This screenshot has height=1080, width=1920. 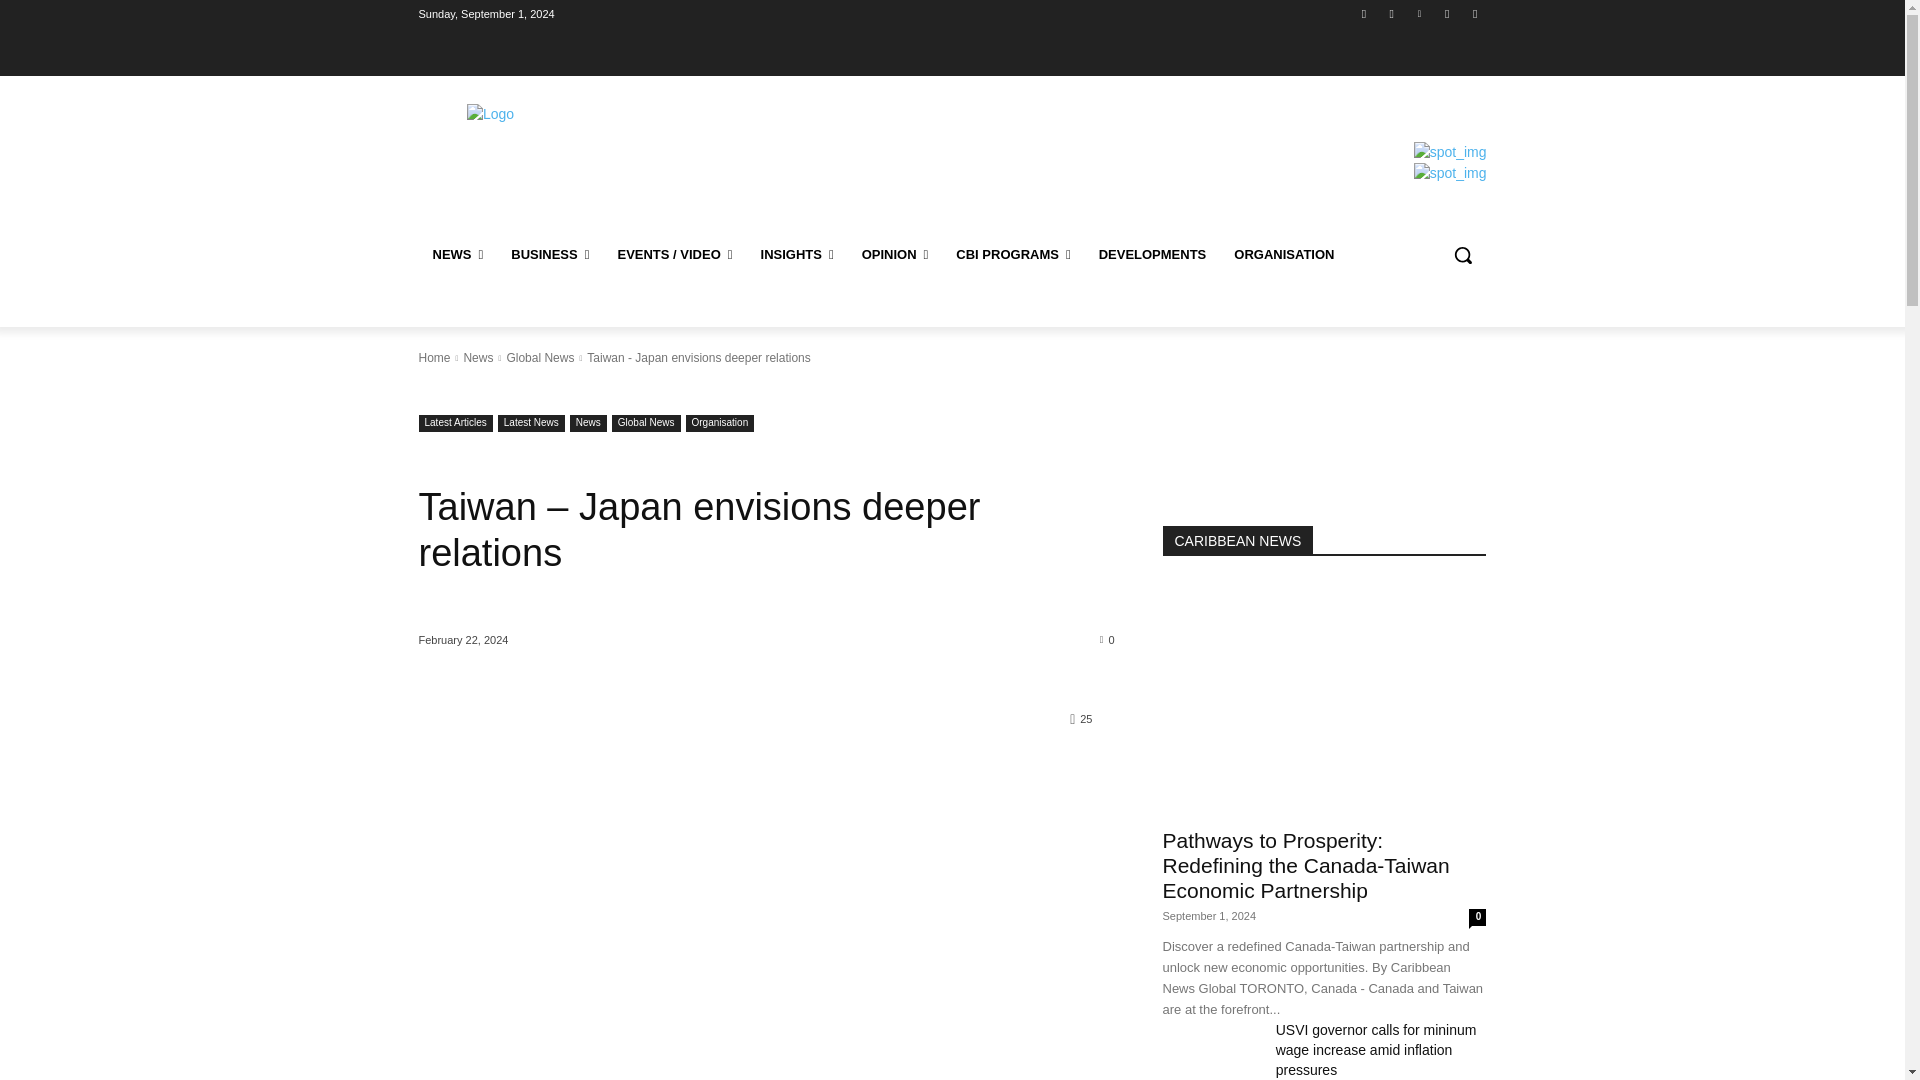 What do you see at coordinates (458, 254) in the screenshot?
I see `NEWS` at bounding box center [458, 254].